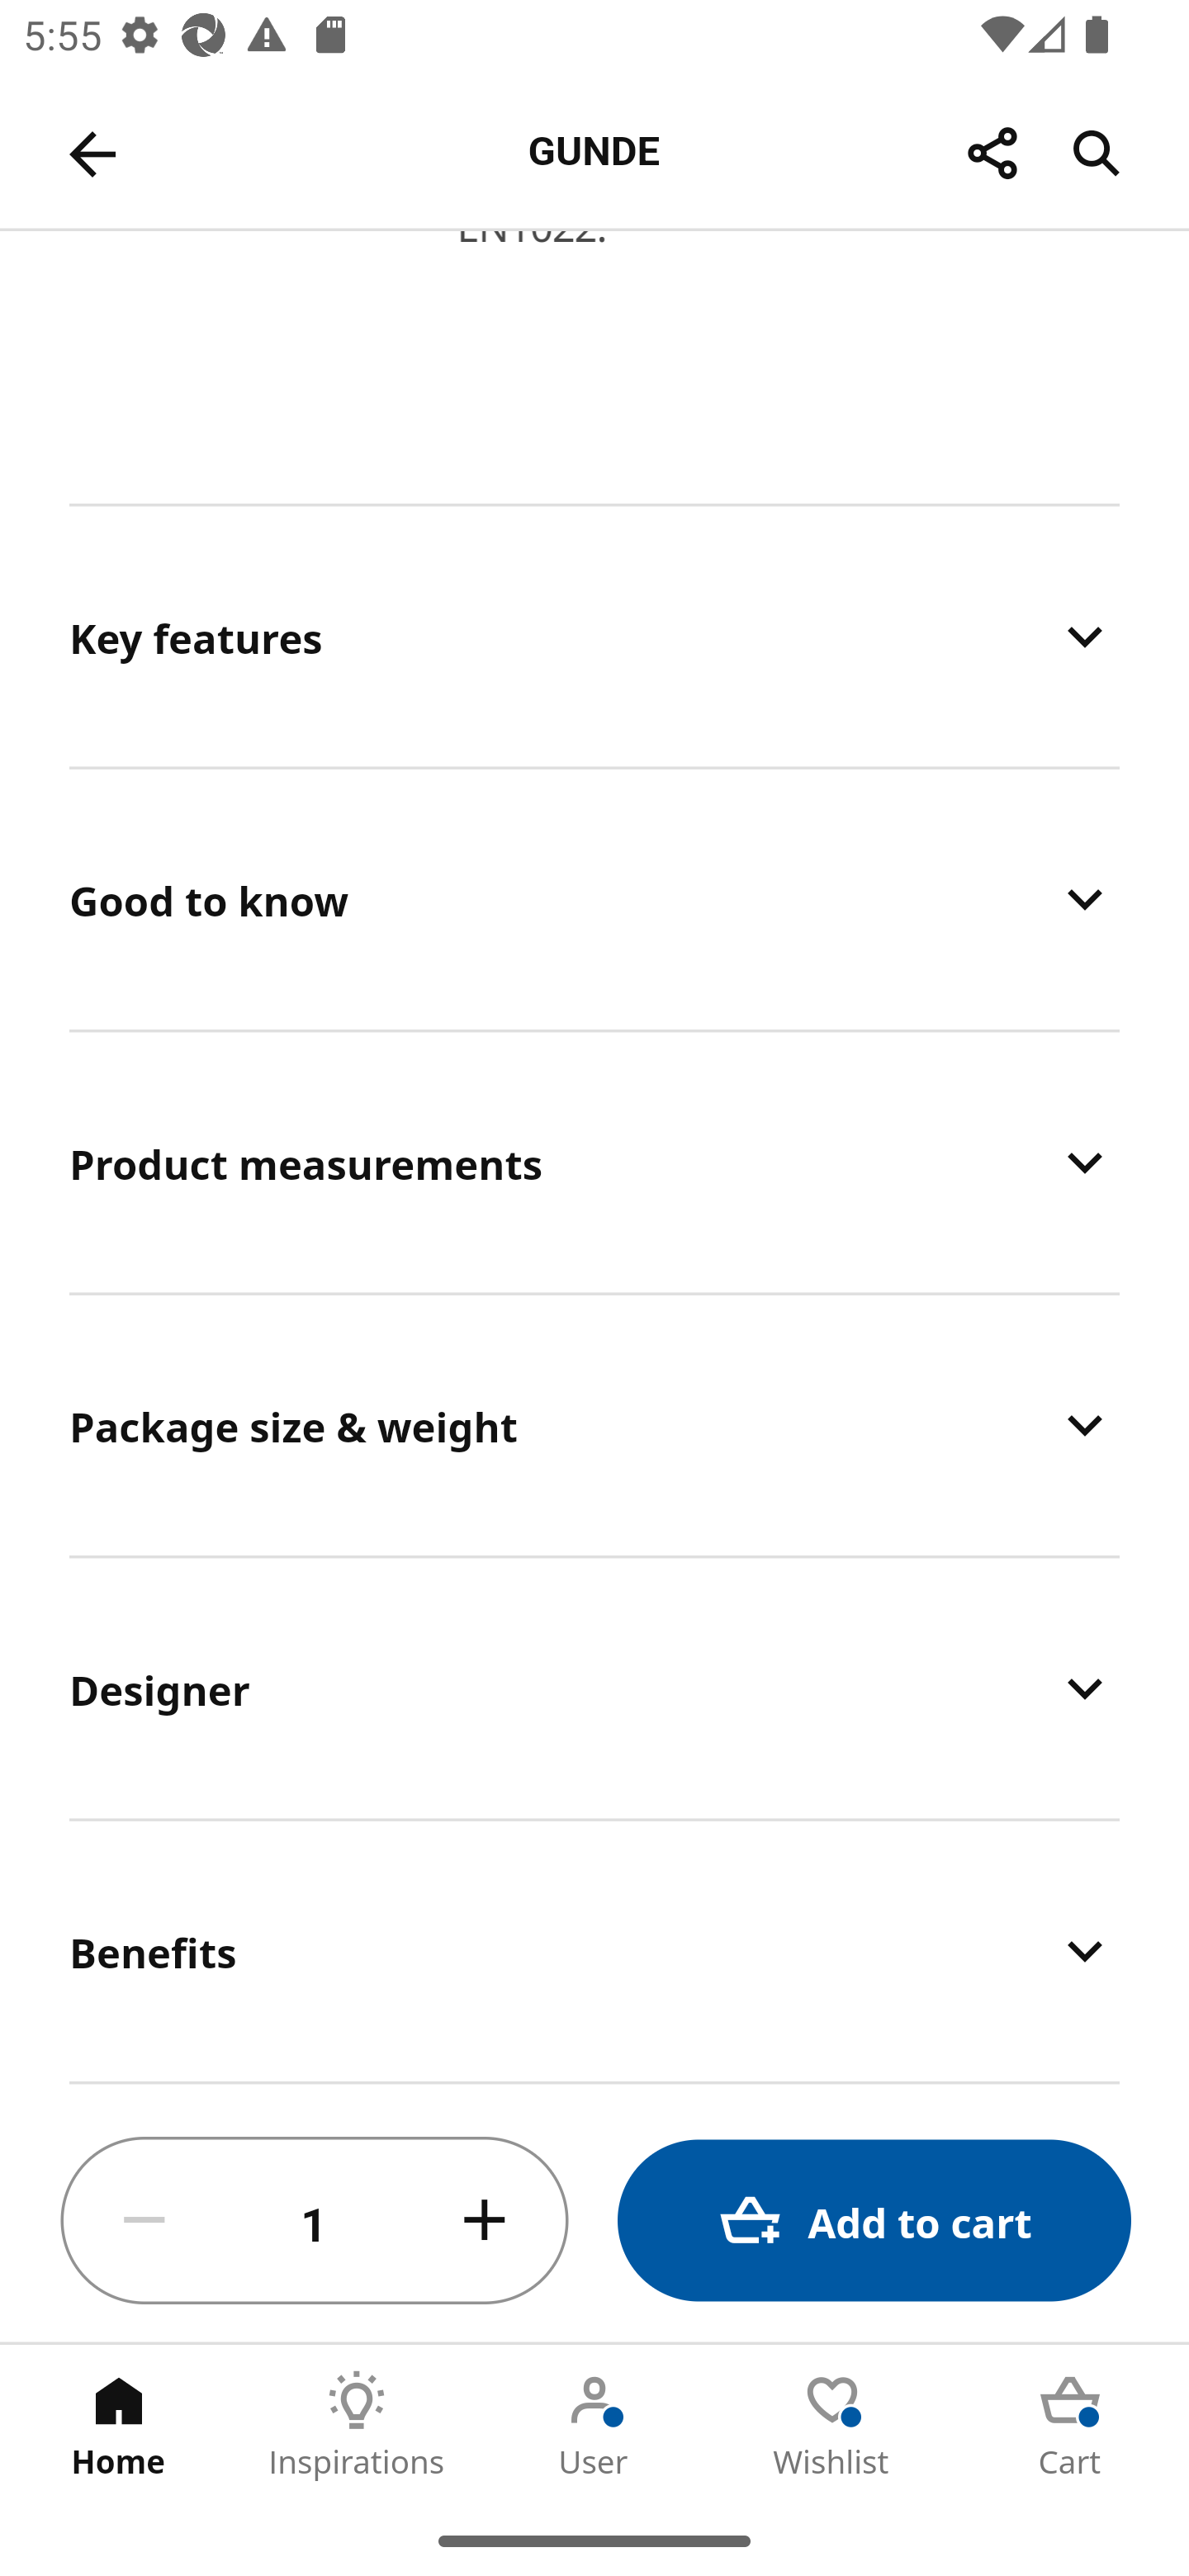 The height and width of the screenshot is (2576, 1189). I want to click on Designer, so click(594, 1688).